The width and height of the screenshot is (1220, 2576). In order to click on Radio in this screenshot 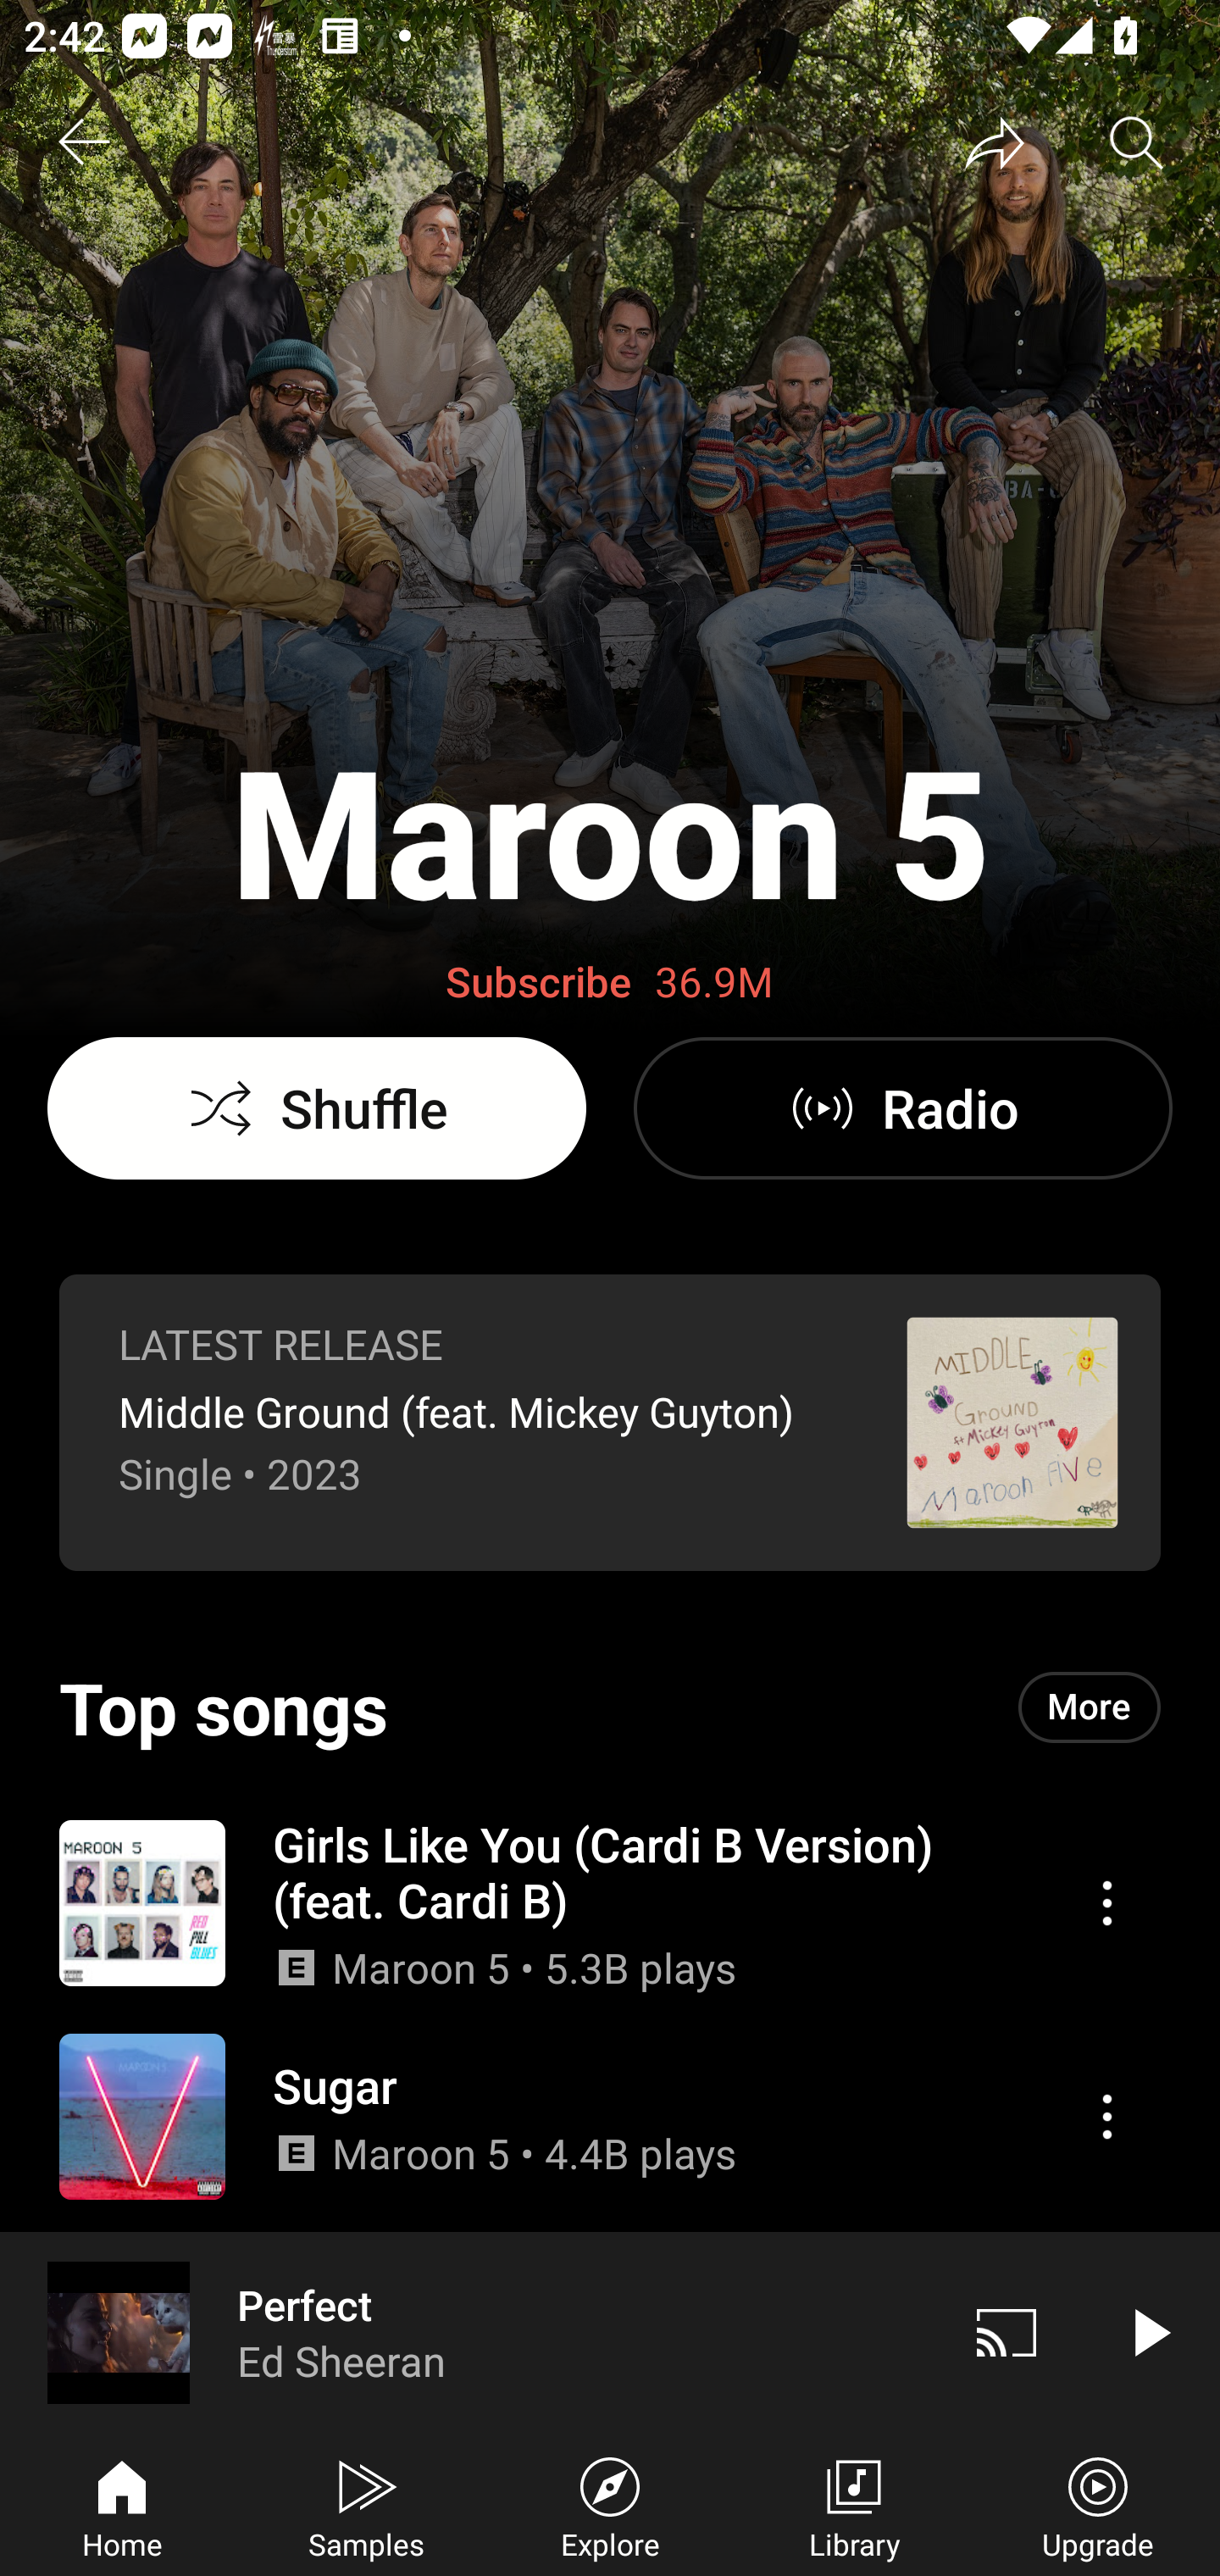, I will do `click(902, 1108)`.